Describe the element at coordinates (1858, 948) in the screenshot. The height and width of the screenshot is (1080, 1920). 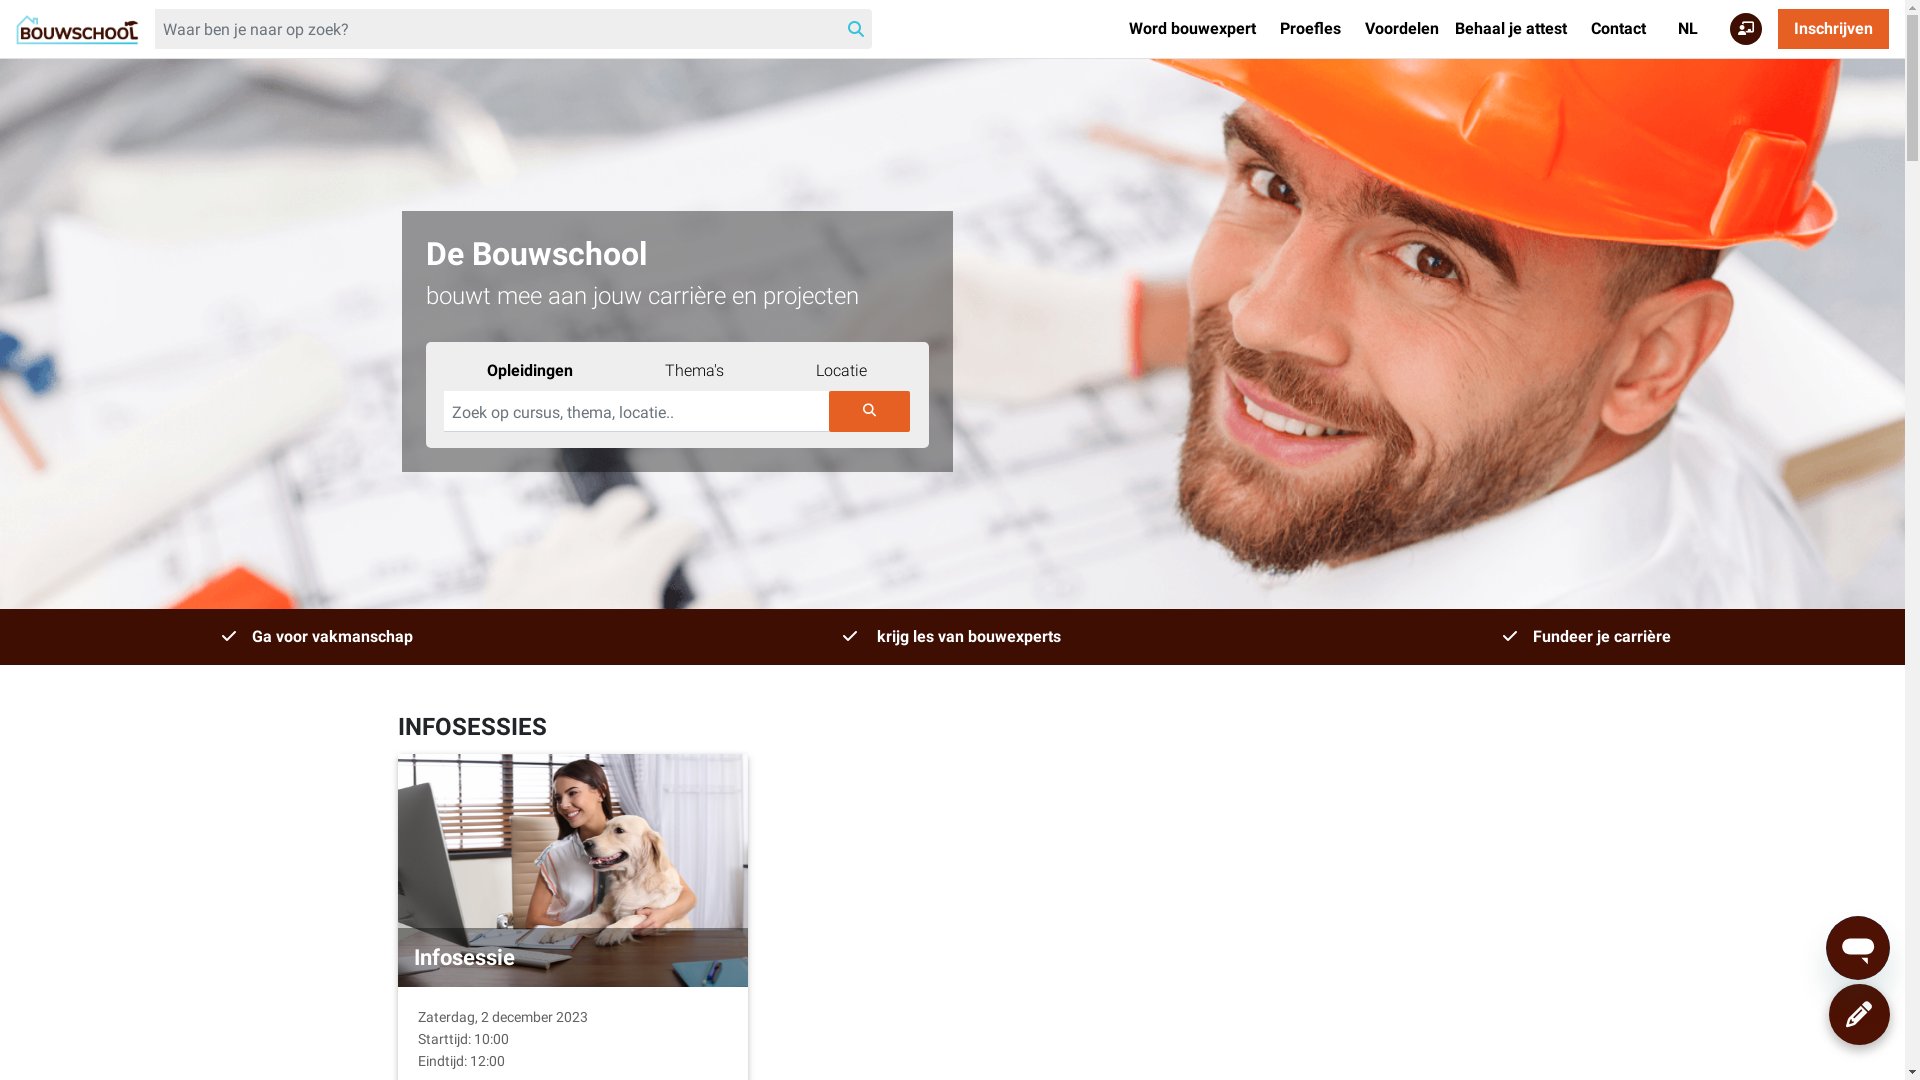
I see `Button to launch messaging window` at that location.